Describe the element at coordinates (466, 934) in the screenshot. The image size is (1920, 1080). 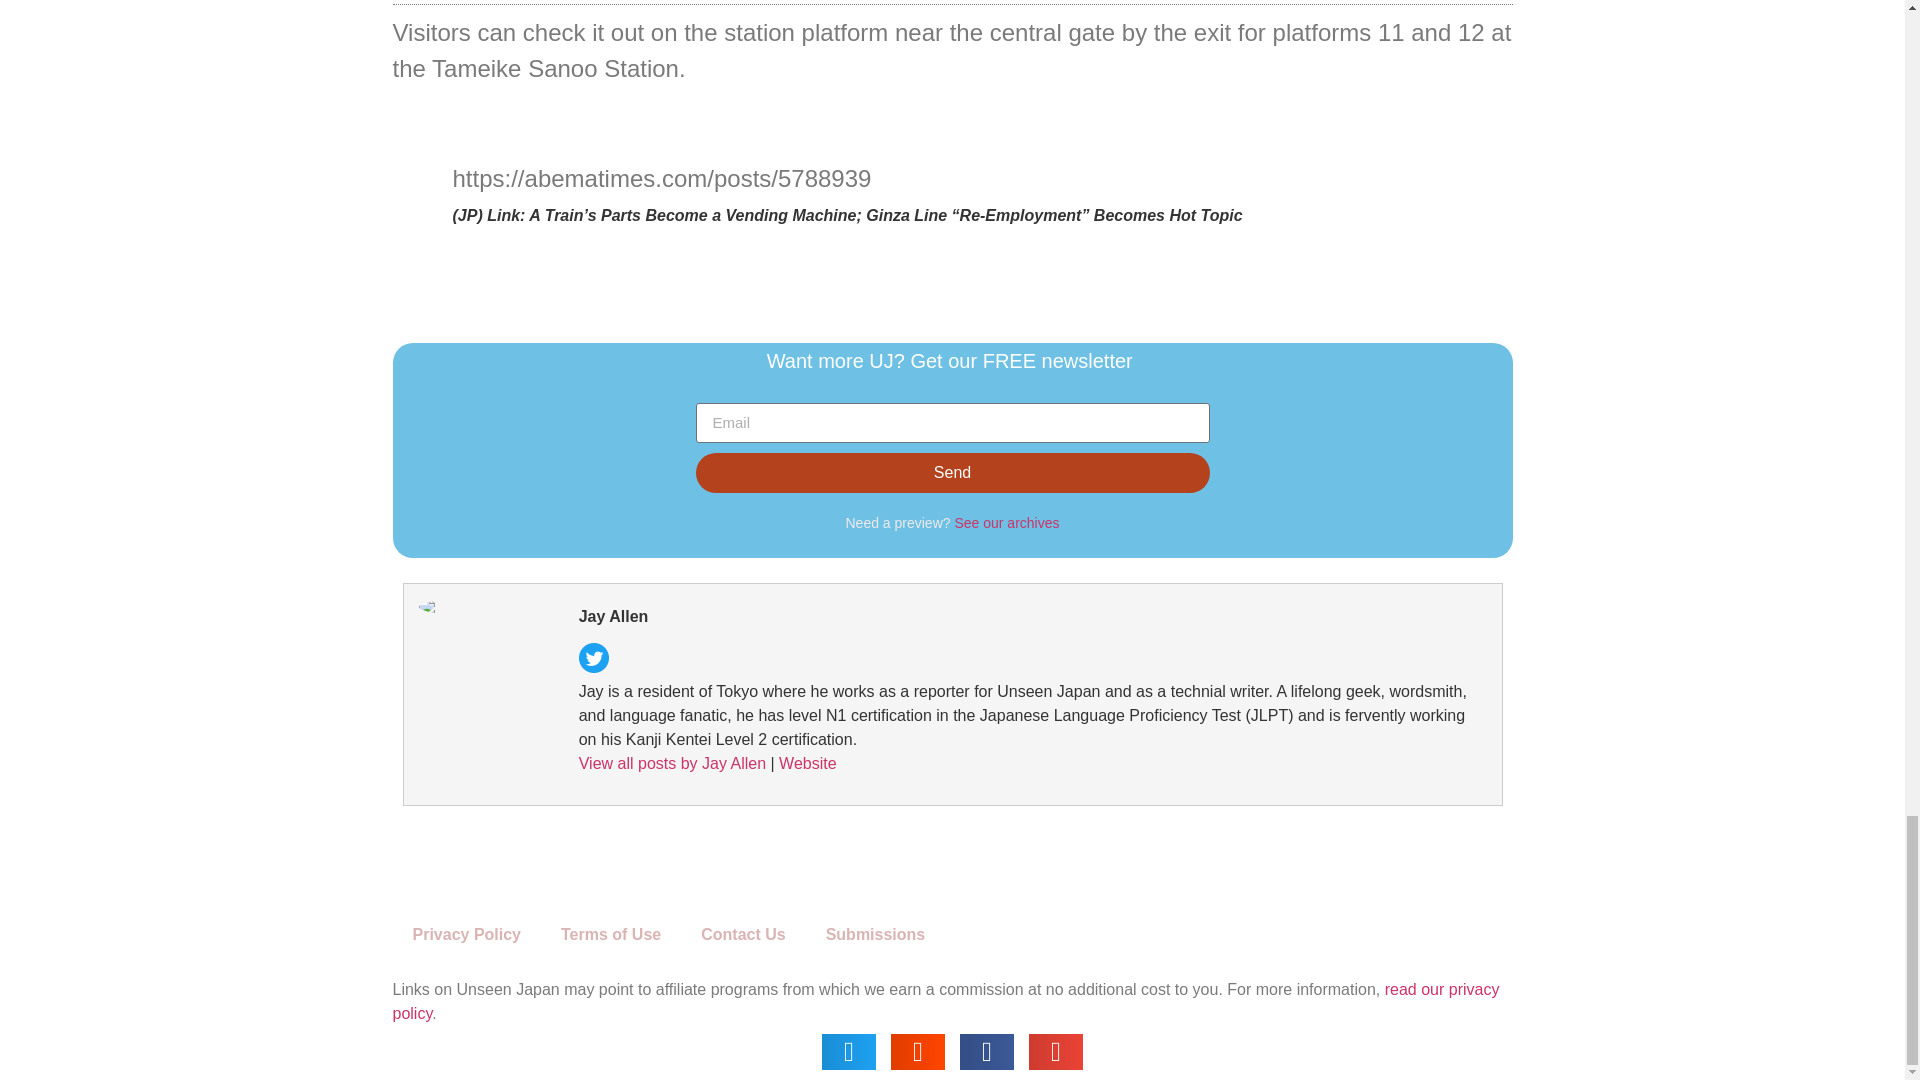
I see `Privacy Policy` at that location.